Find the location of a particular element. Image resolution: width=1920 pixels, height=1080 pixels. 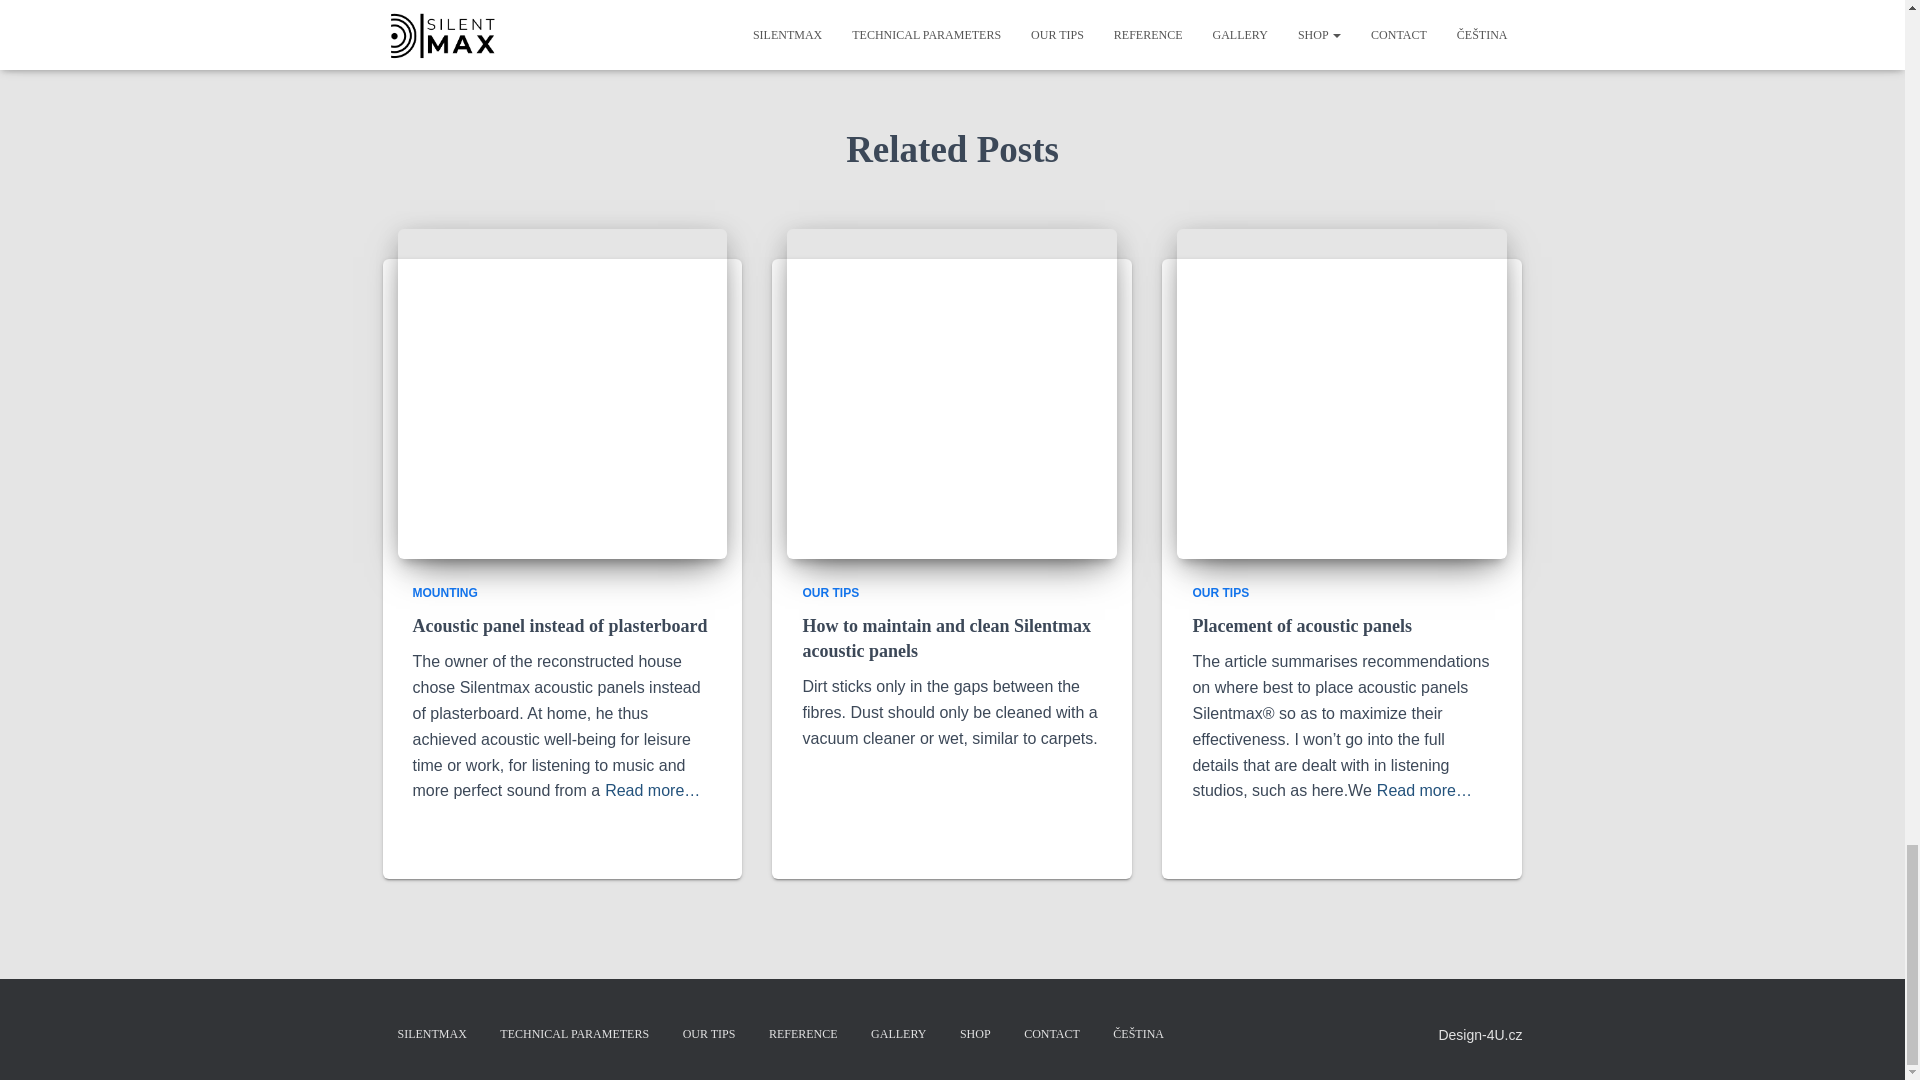

REFERENCE is located at coordinates (803, 1034).